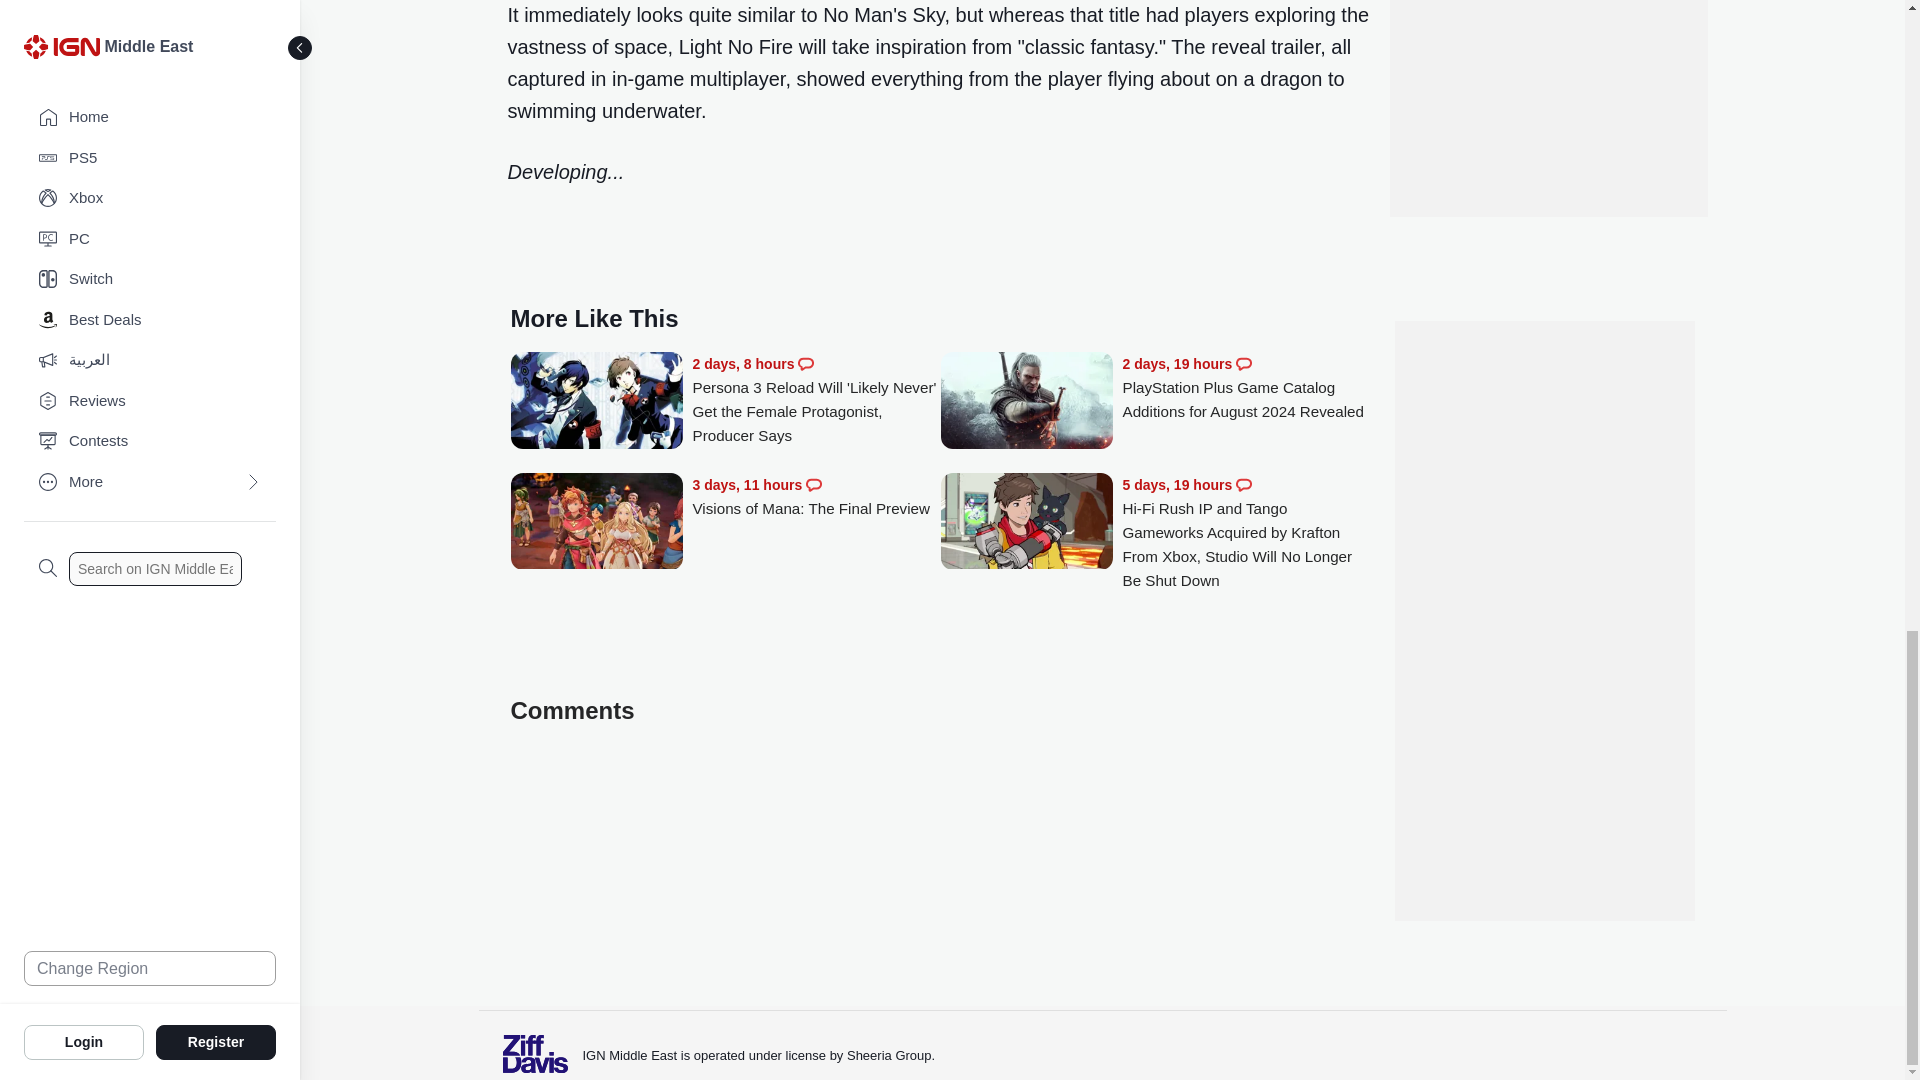 The height and width of the screenshot is (1080, 1920). I want to click on Comments, so click(1244, 484).